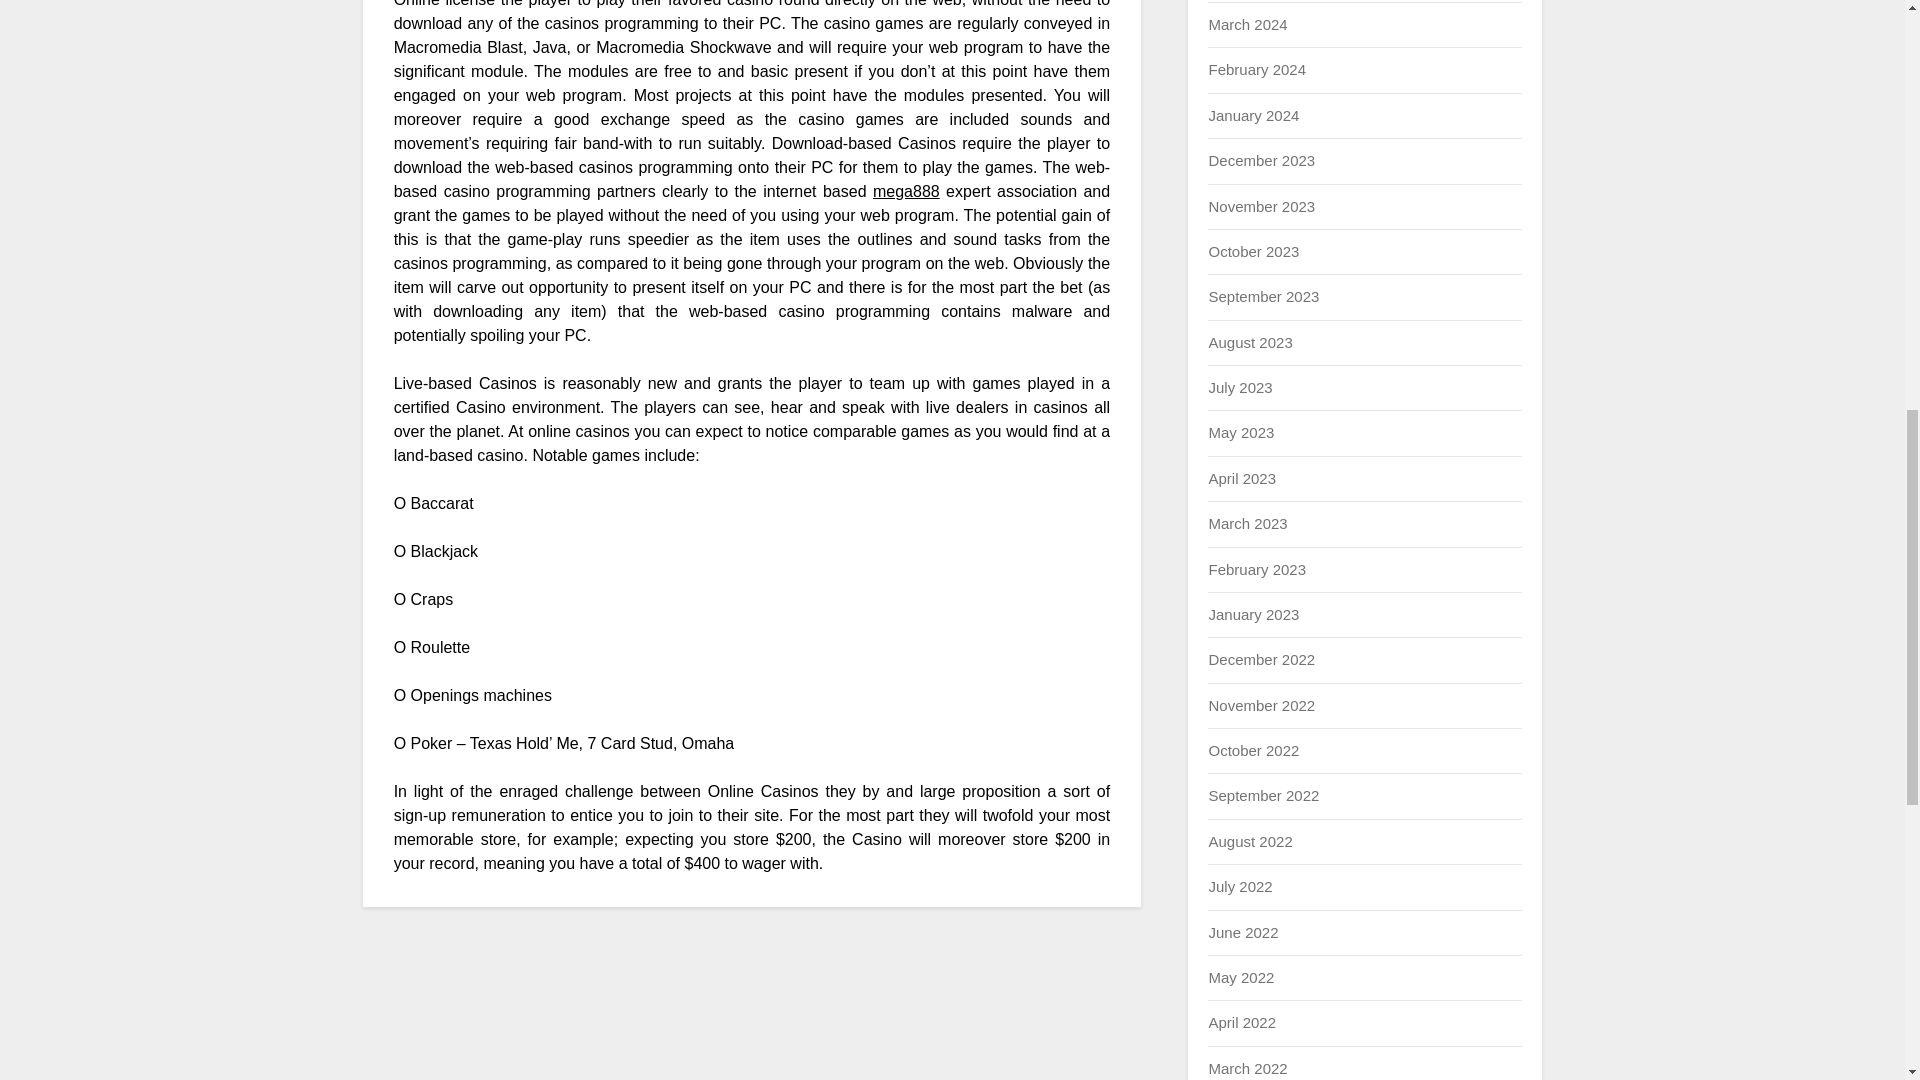 Image resolution: width=1920 pixels, height=1080 pixels. Describe the element at coordinates (1253, 252) in the screenshot. I see `October 2023` at that location.